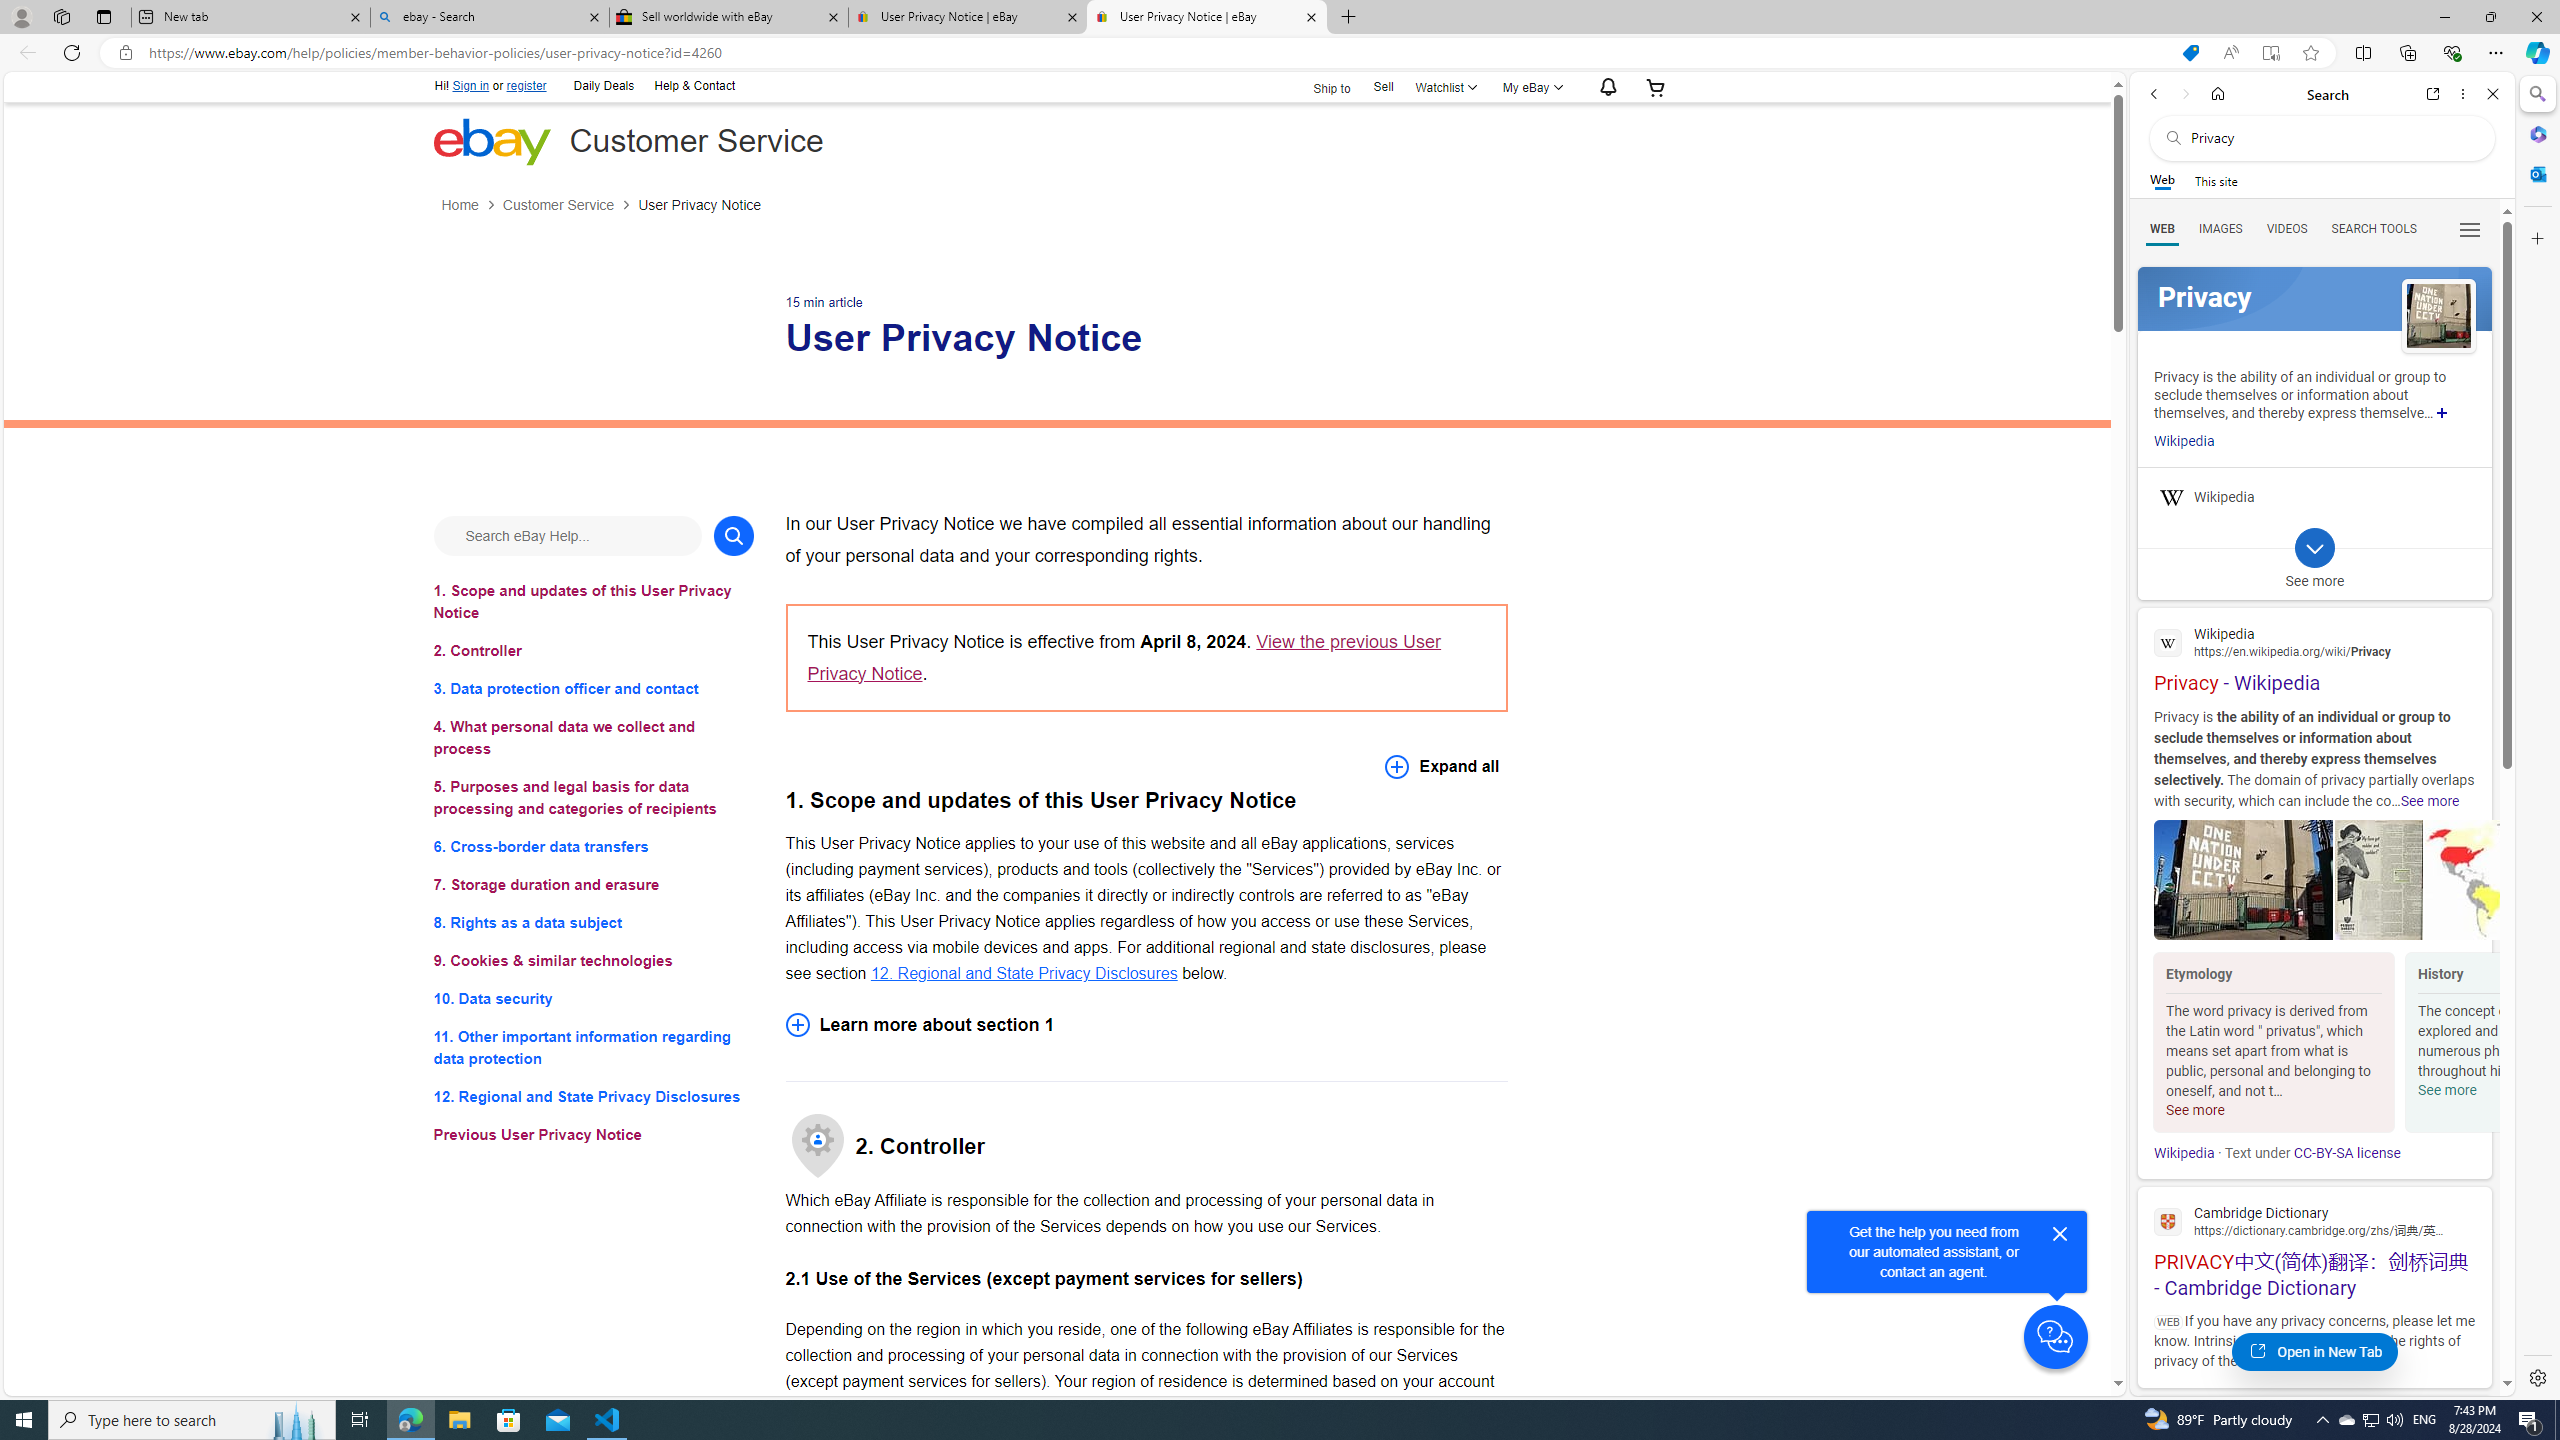  Describe the element at coordinates (2287, 229) in the screenshot. I see `VIDEOS` at that location.